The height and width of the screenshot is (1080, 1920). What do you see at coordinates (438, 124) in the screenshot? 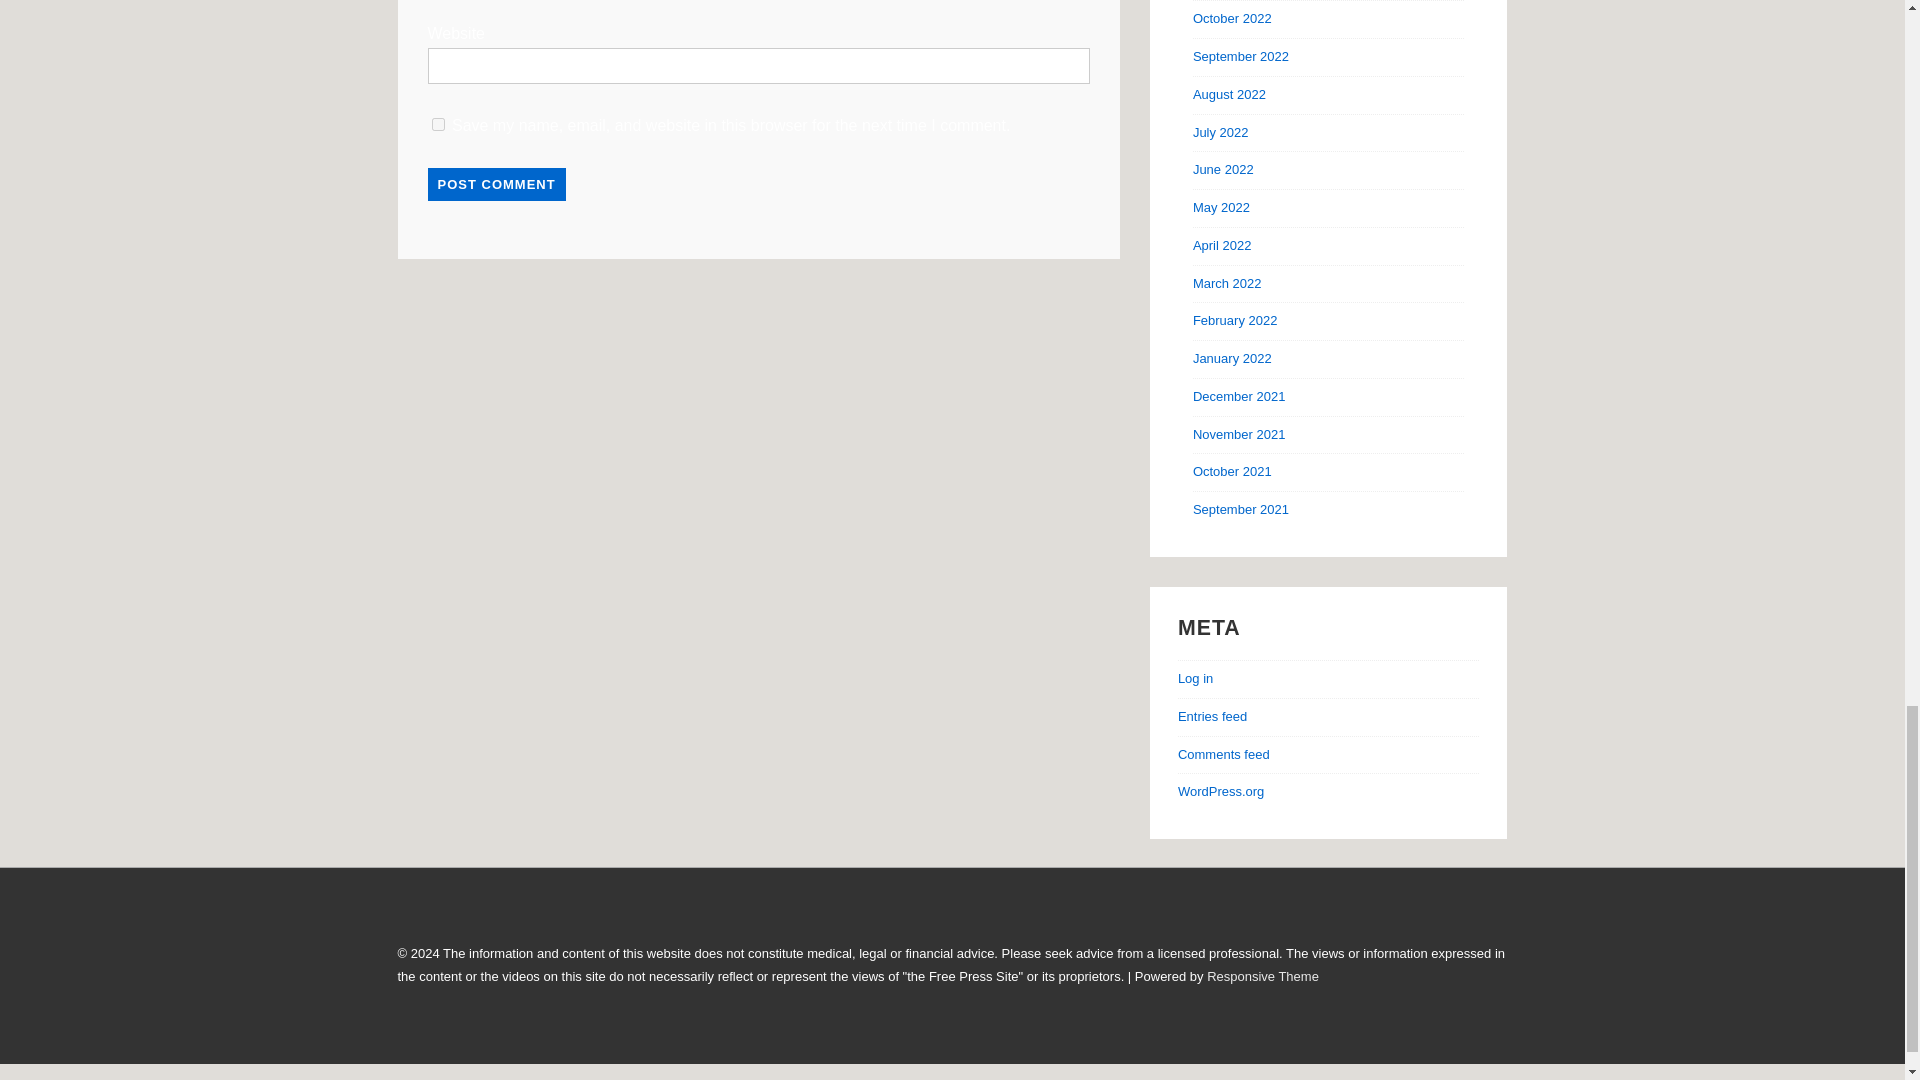
I see `yes` at bounding box center [438, 124].